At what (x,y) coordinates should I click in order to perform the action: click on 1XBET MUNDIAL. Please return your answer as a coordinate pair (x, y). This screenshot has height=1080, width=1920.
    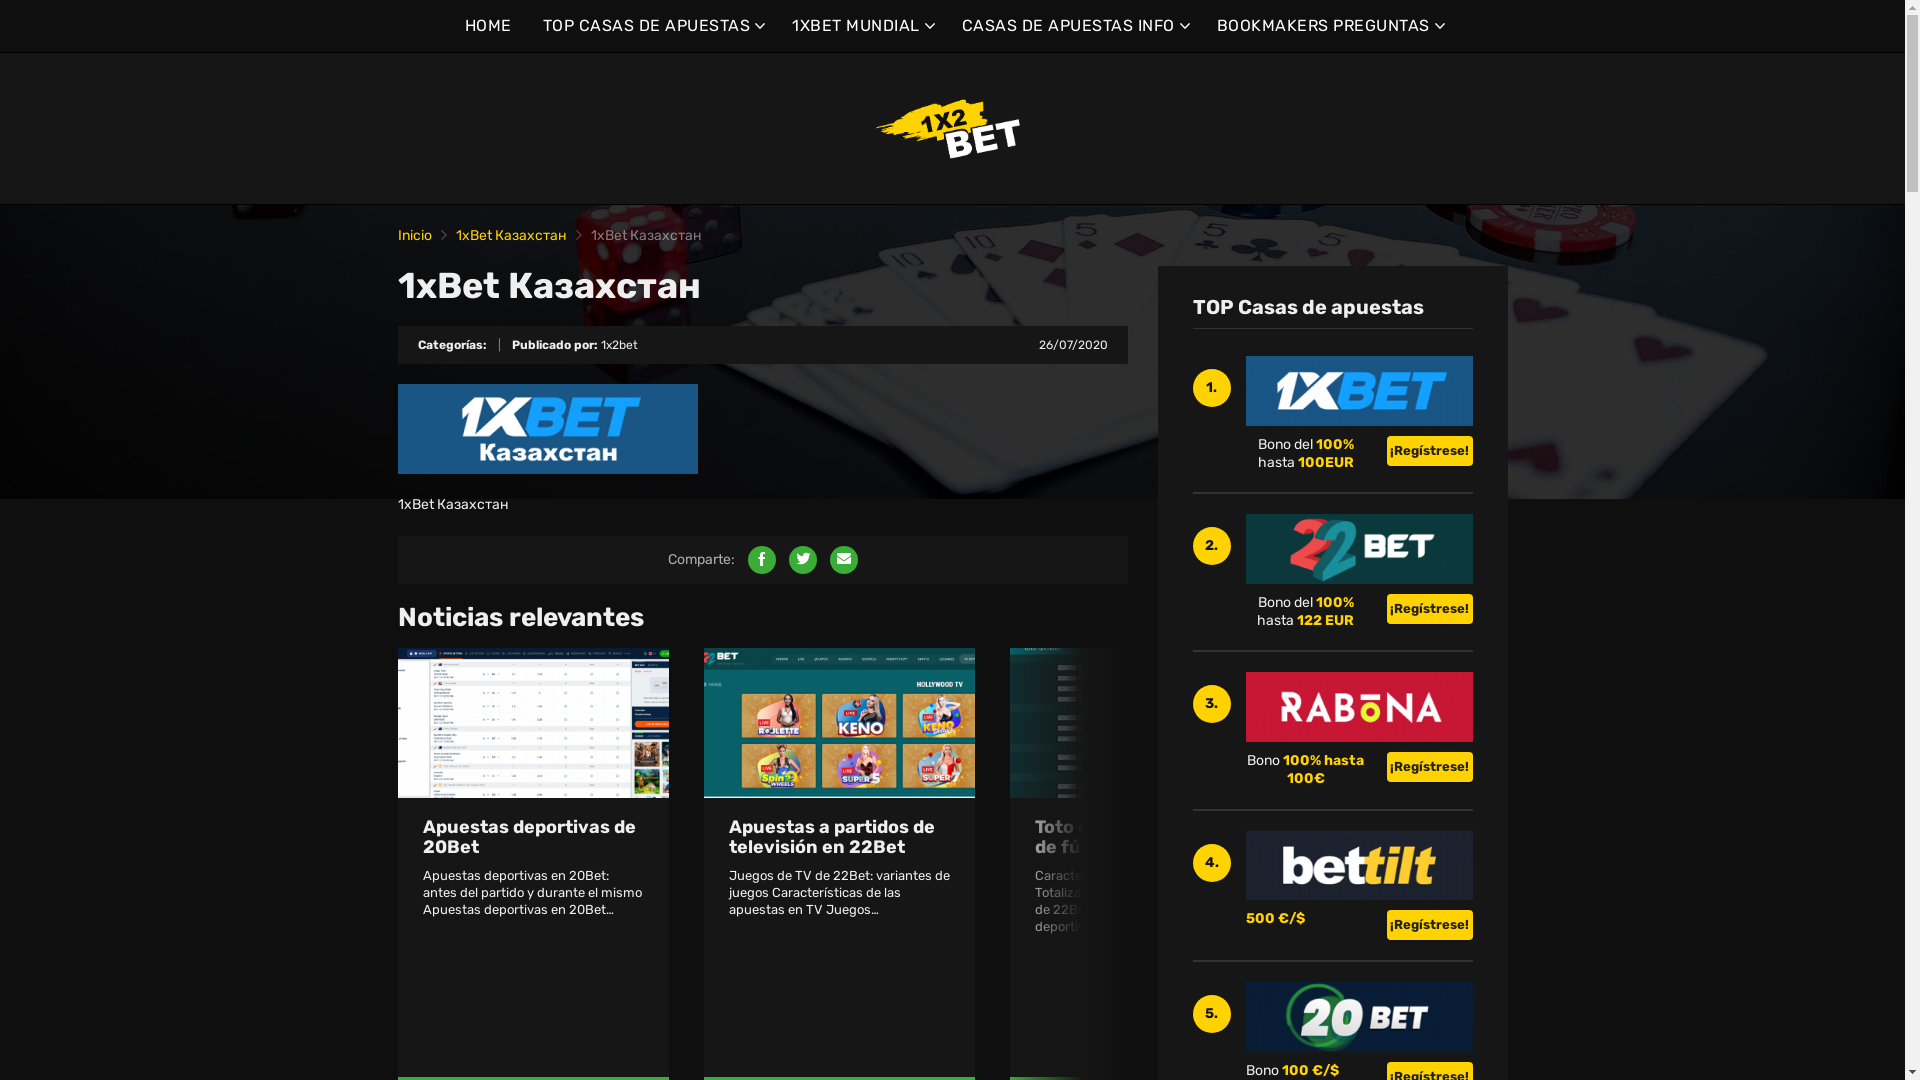
    Looking at the image, I should click on (862, 26).